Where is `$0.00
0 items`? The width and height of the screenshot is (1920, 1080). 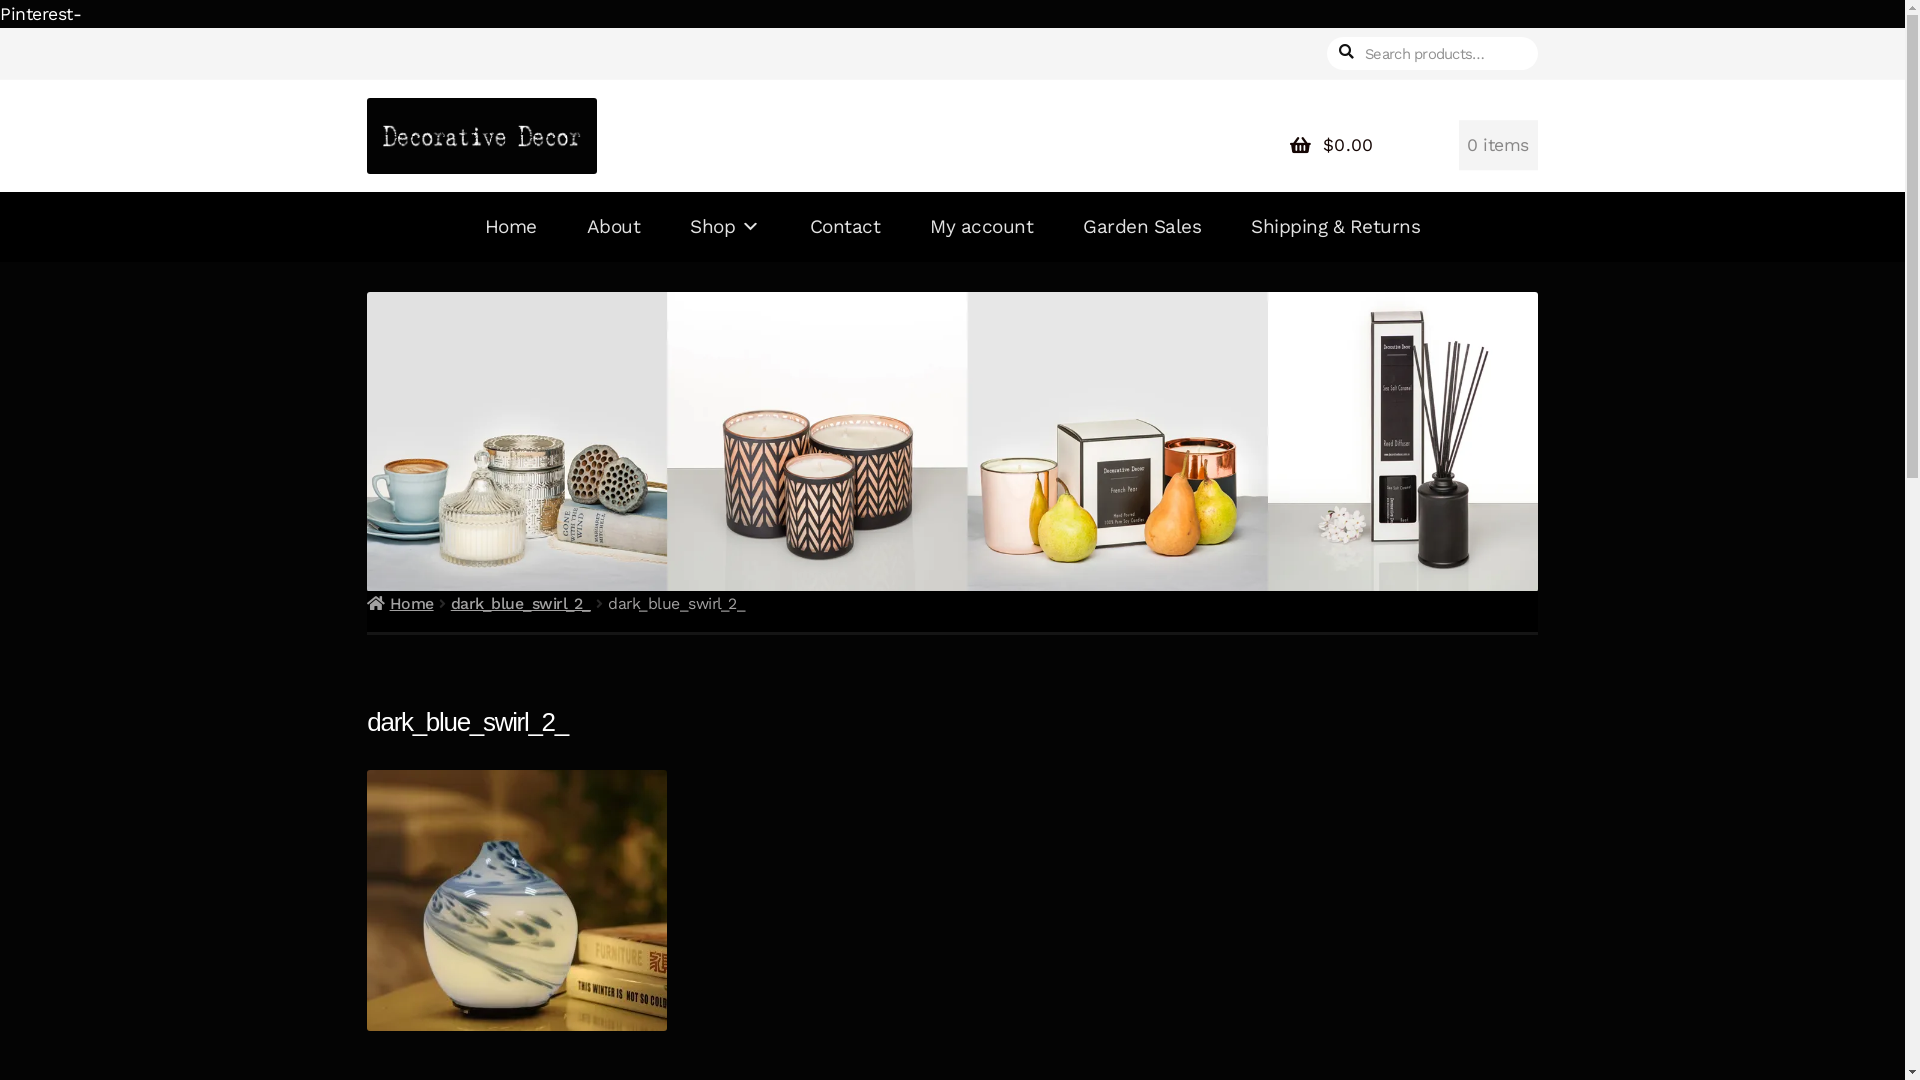
$0.00
0 items is located at coordinates (1406, 145).